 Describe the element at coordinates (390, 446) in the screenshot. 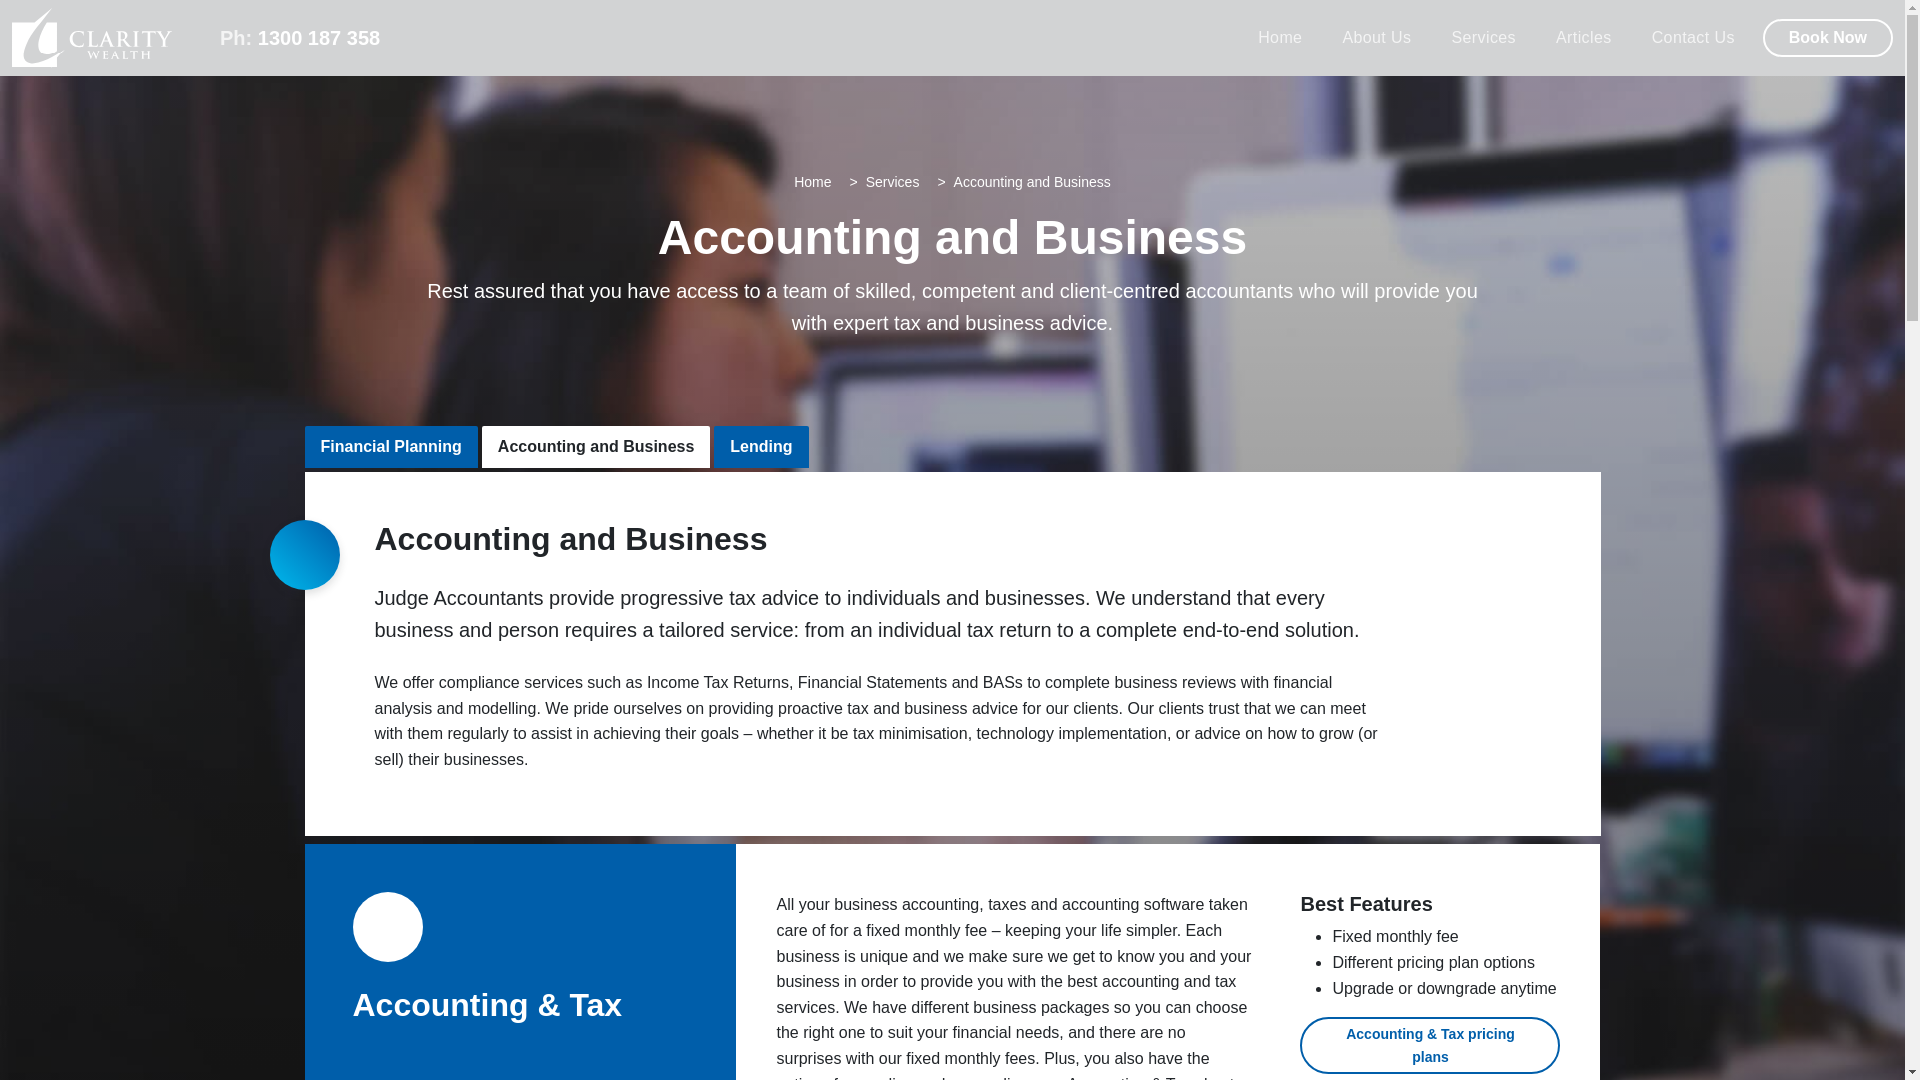

I see `Financial Planning` at that location.